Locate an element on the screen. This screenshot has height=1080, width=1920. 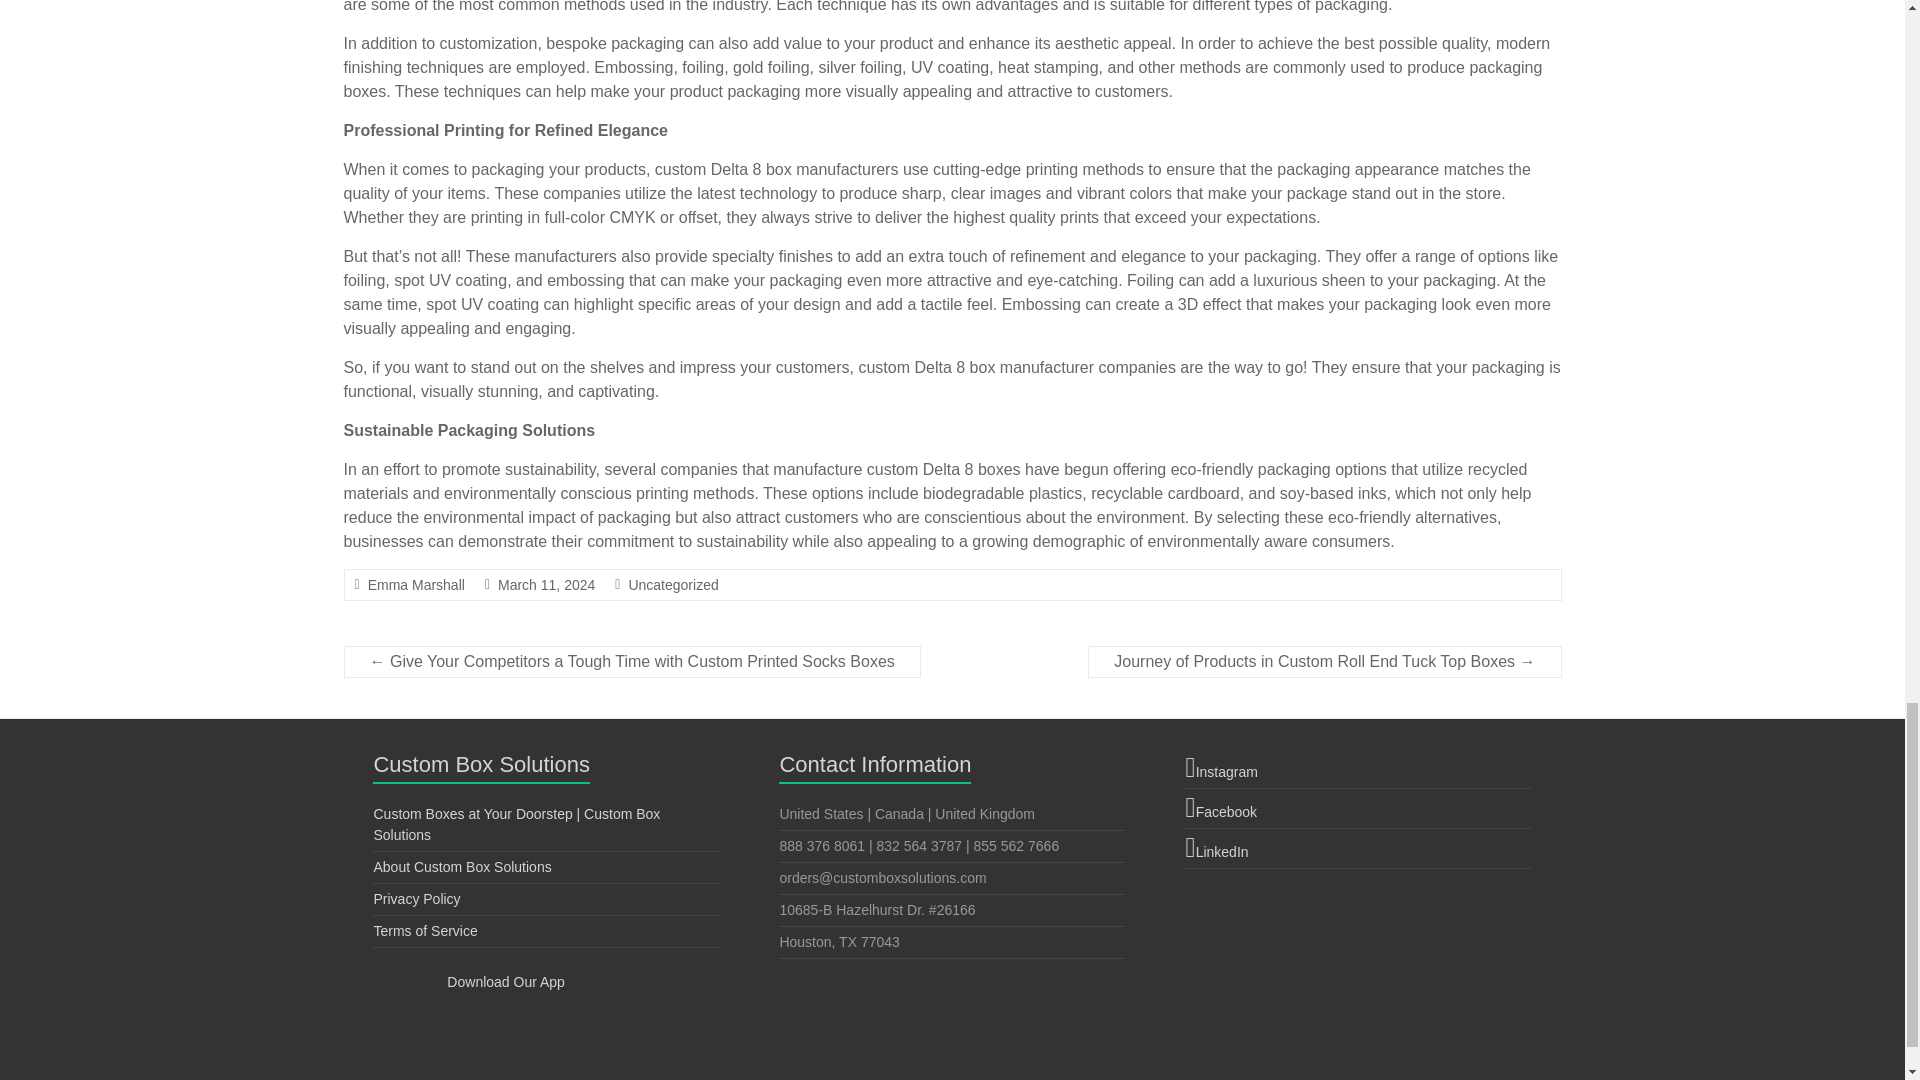
LinkedIn is located at coordinates (1357, 848).